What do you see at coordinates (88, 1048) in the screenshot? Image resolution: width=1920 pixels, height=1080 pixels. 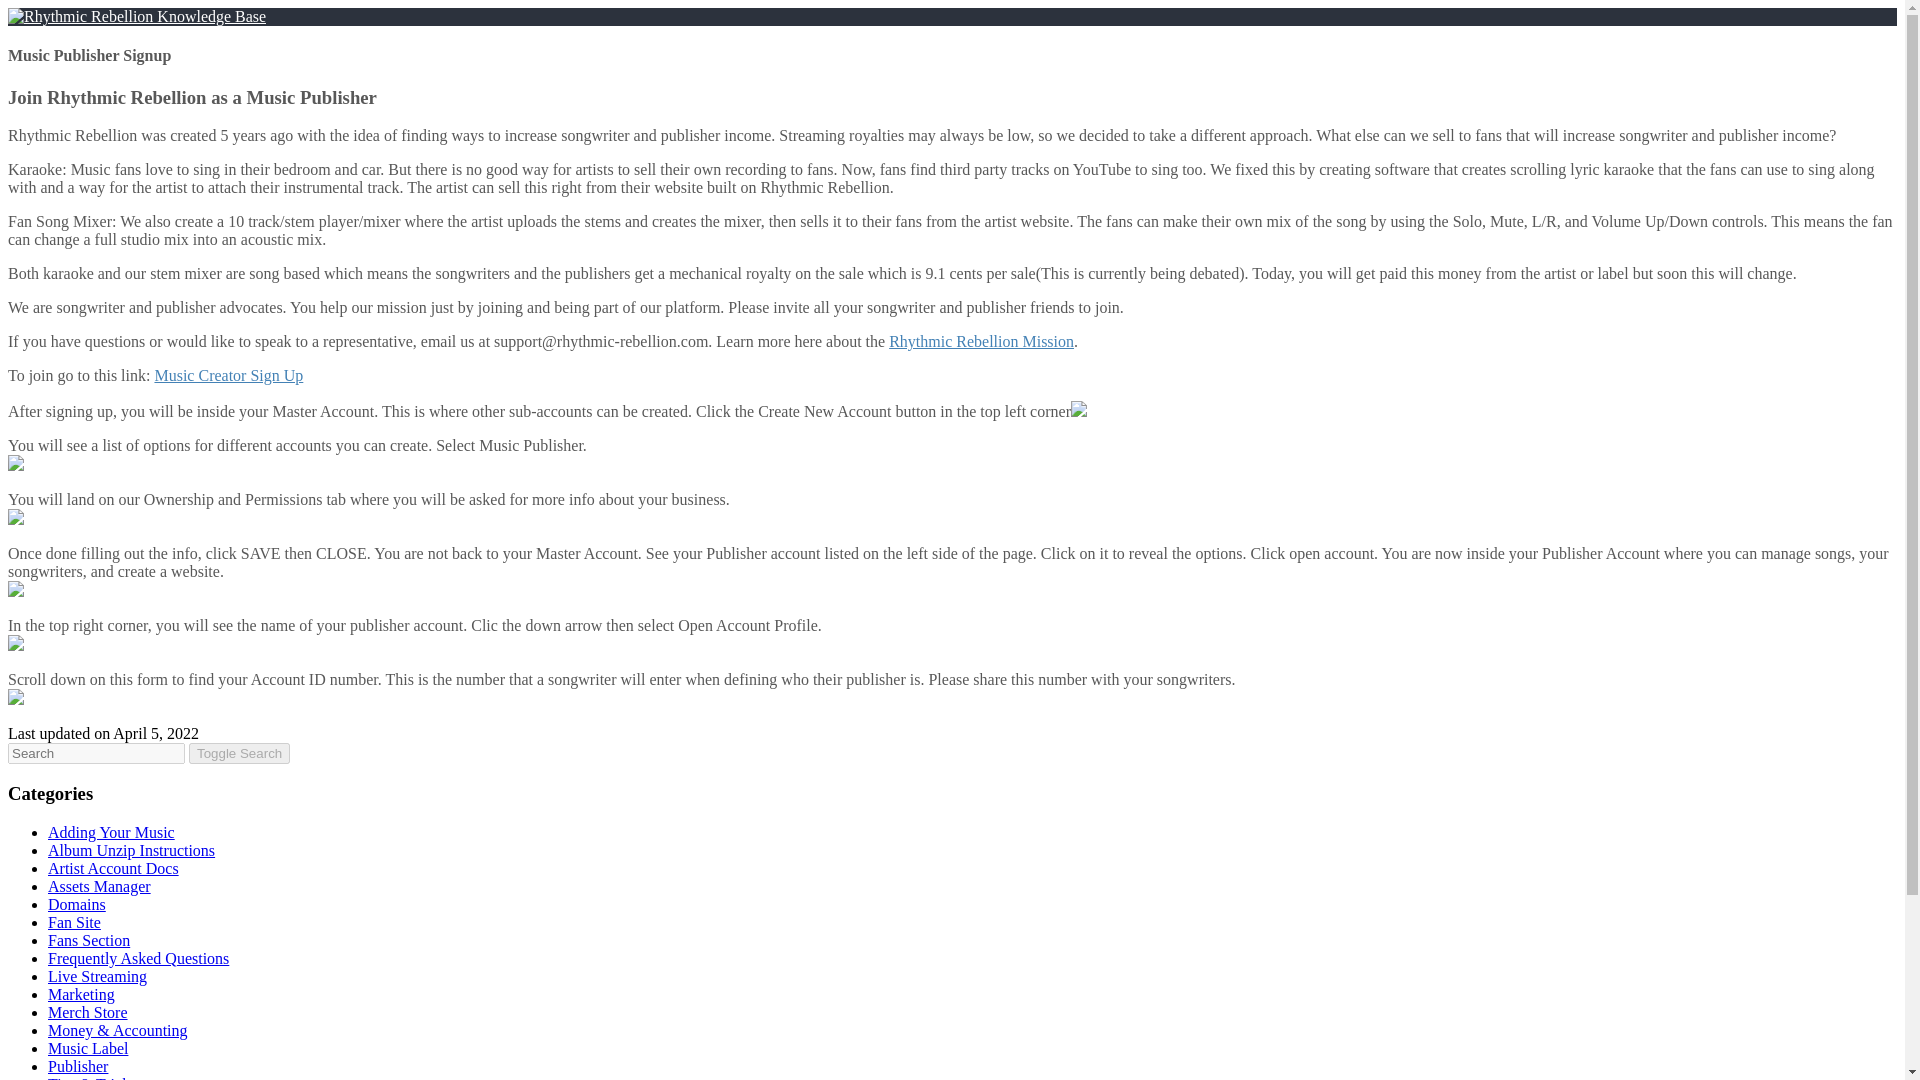 I see `Music Label` at bounding box center [88, 1048].